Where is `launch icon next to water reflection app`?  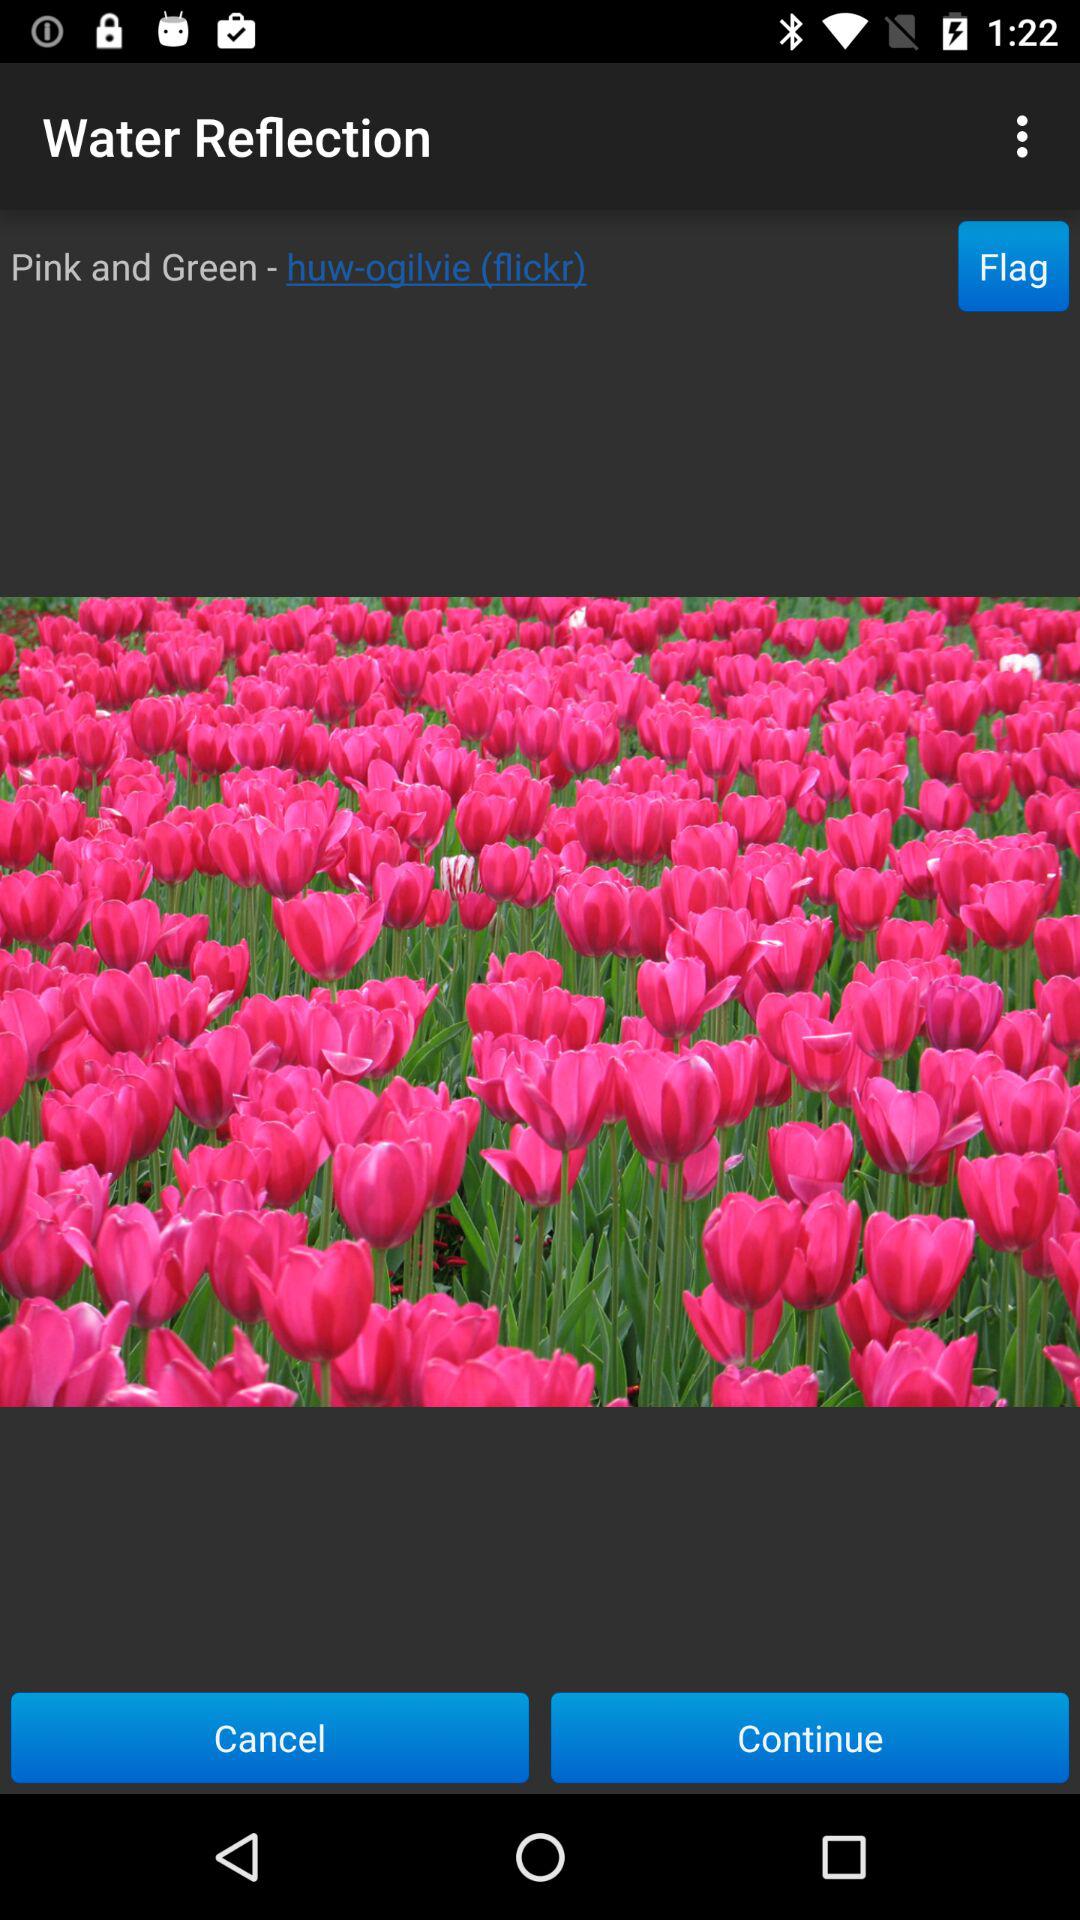
launch icon next to water reflection app is located at coordinates (1028, 136).